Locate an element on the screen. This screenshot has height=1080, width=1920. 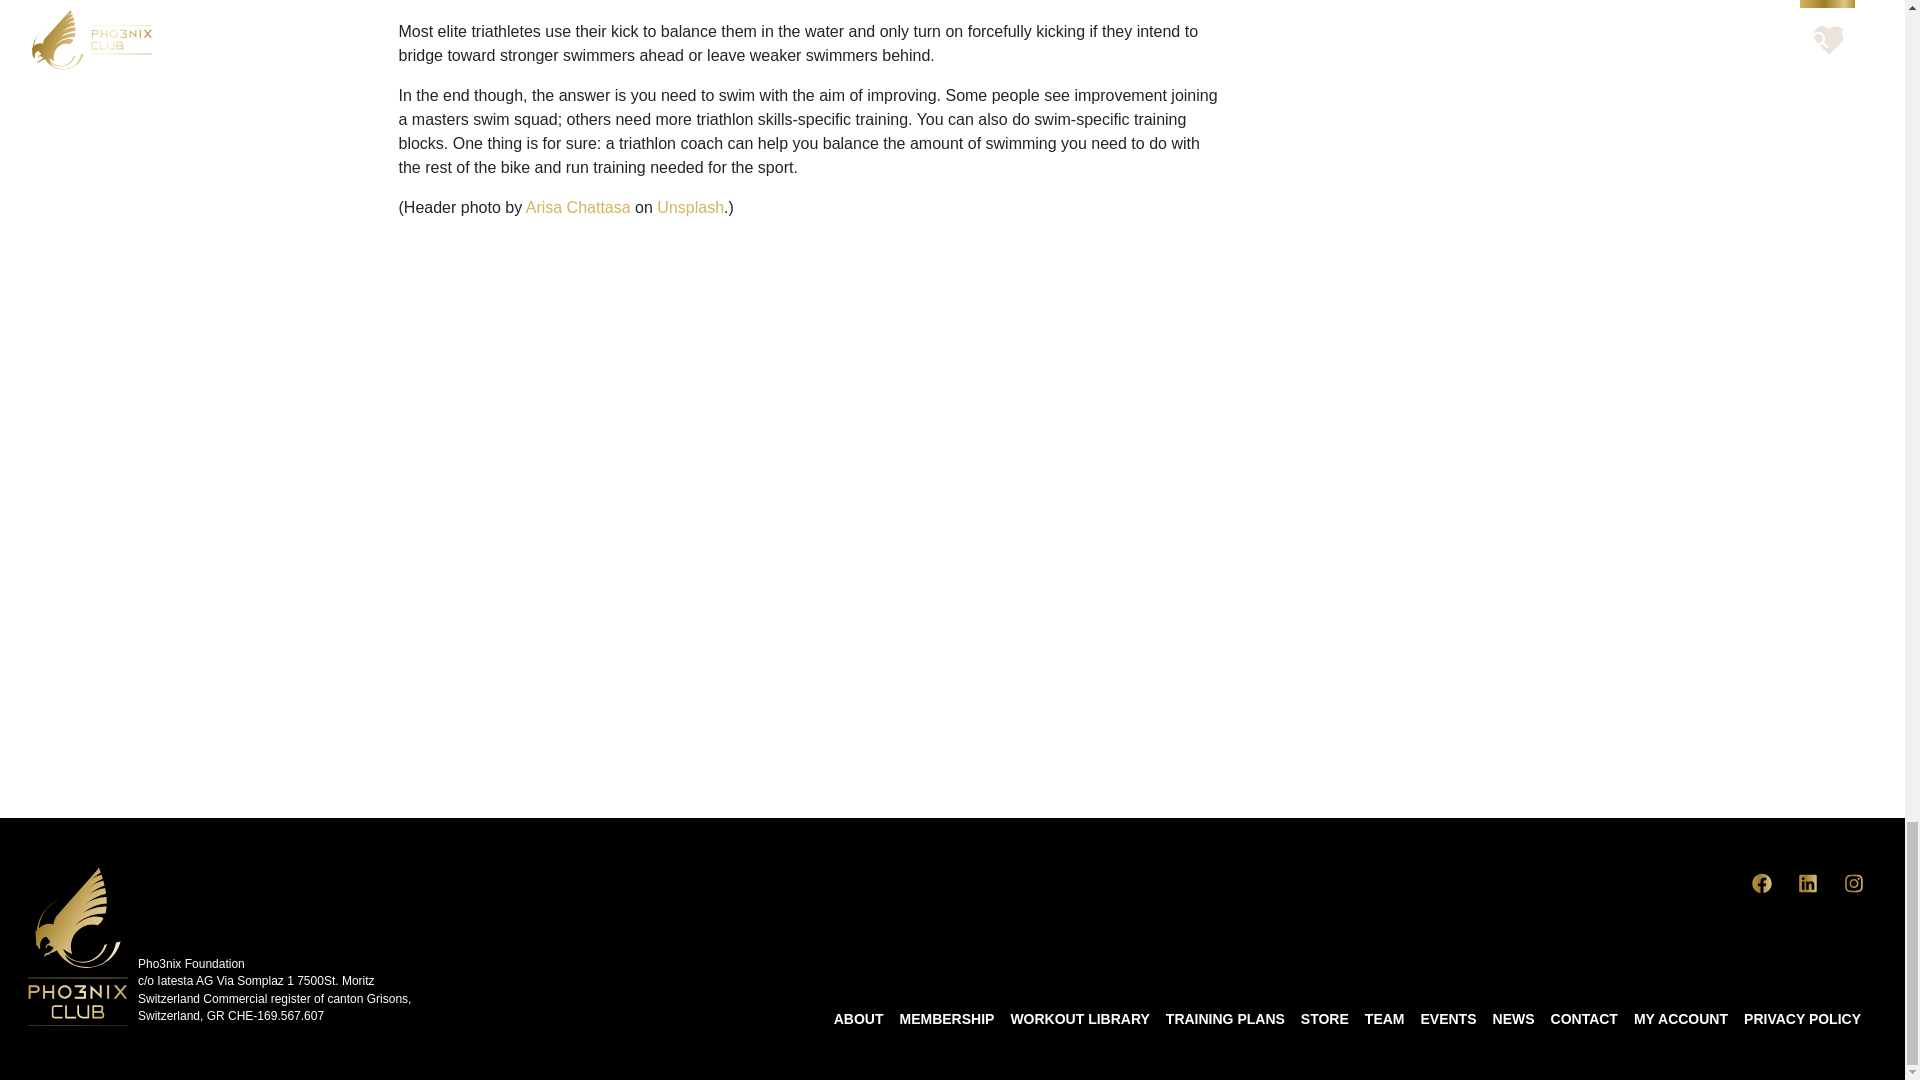
WORKOUT LIBRARY is located at coordinates (1080, 1016).